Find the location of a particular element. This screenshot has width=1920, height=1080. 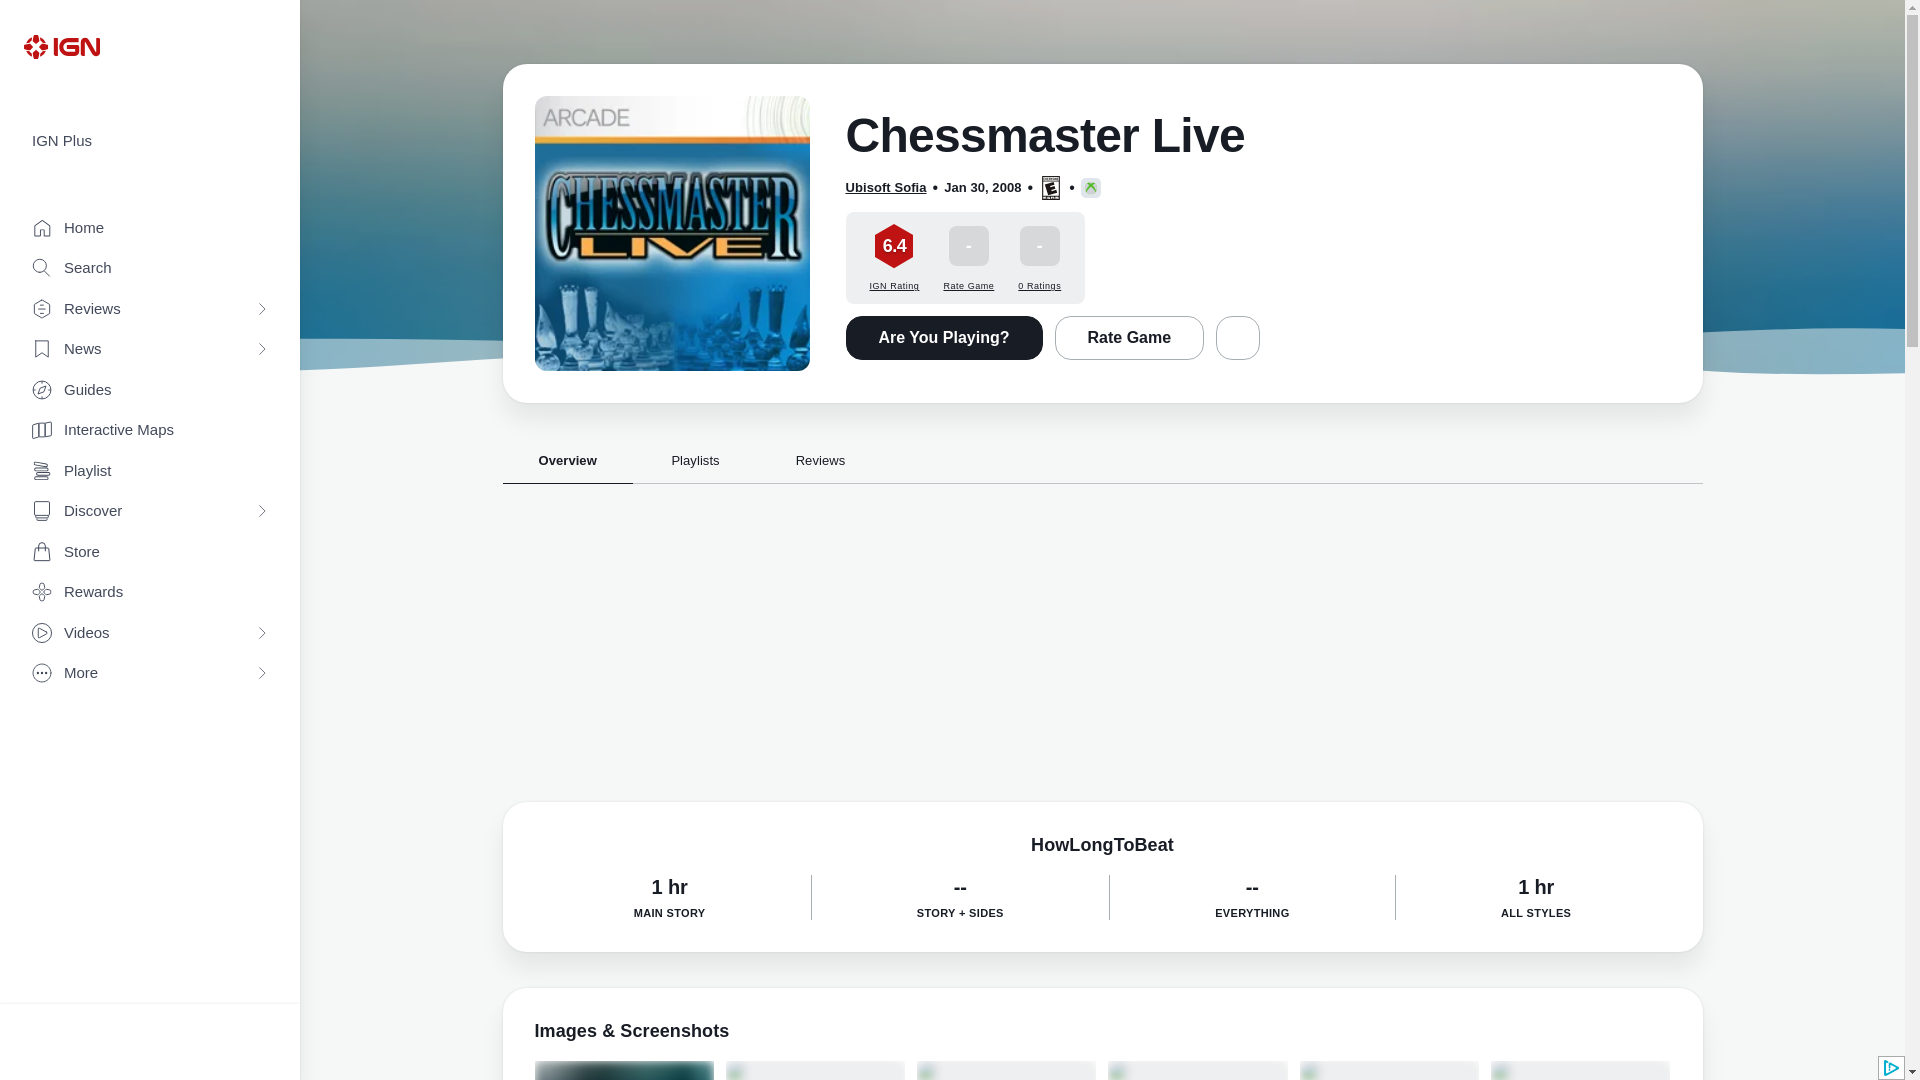

Interactive Maps is located at coordinates (150, 430).